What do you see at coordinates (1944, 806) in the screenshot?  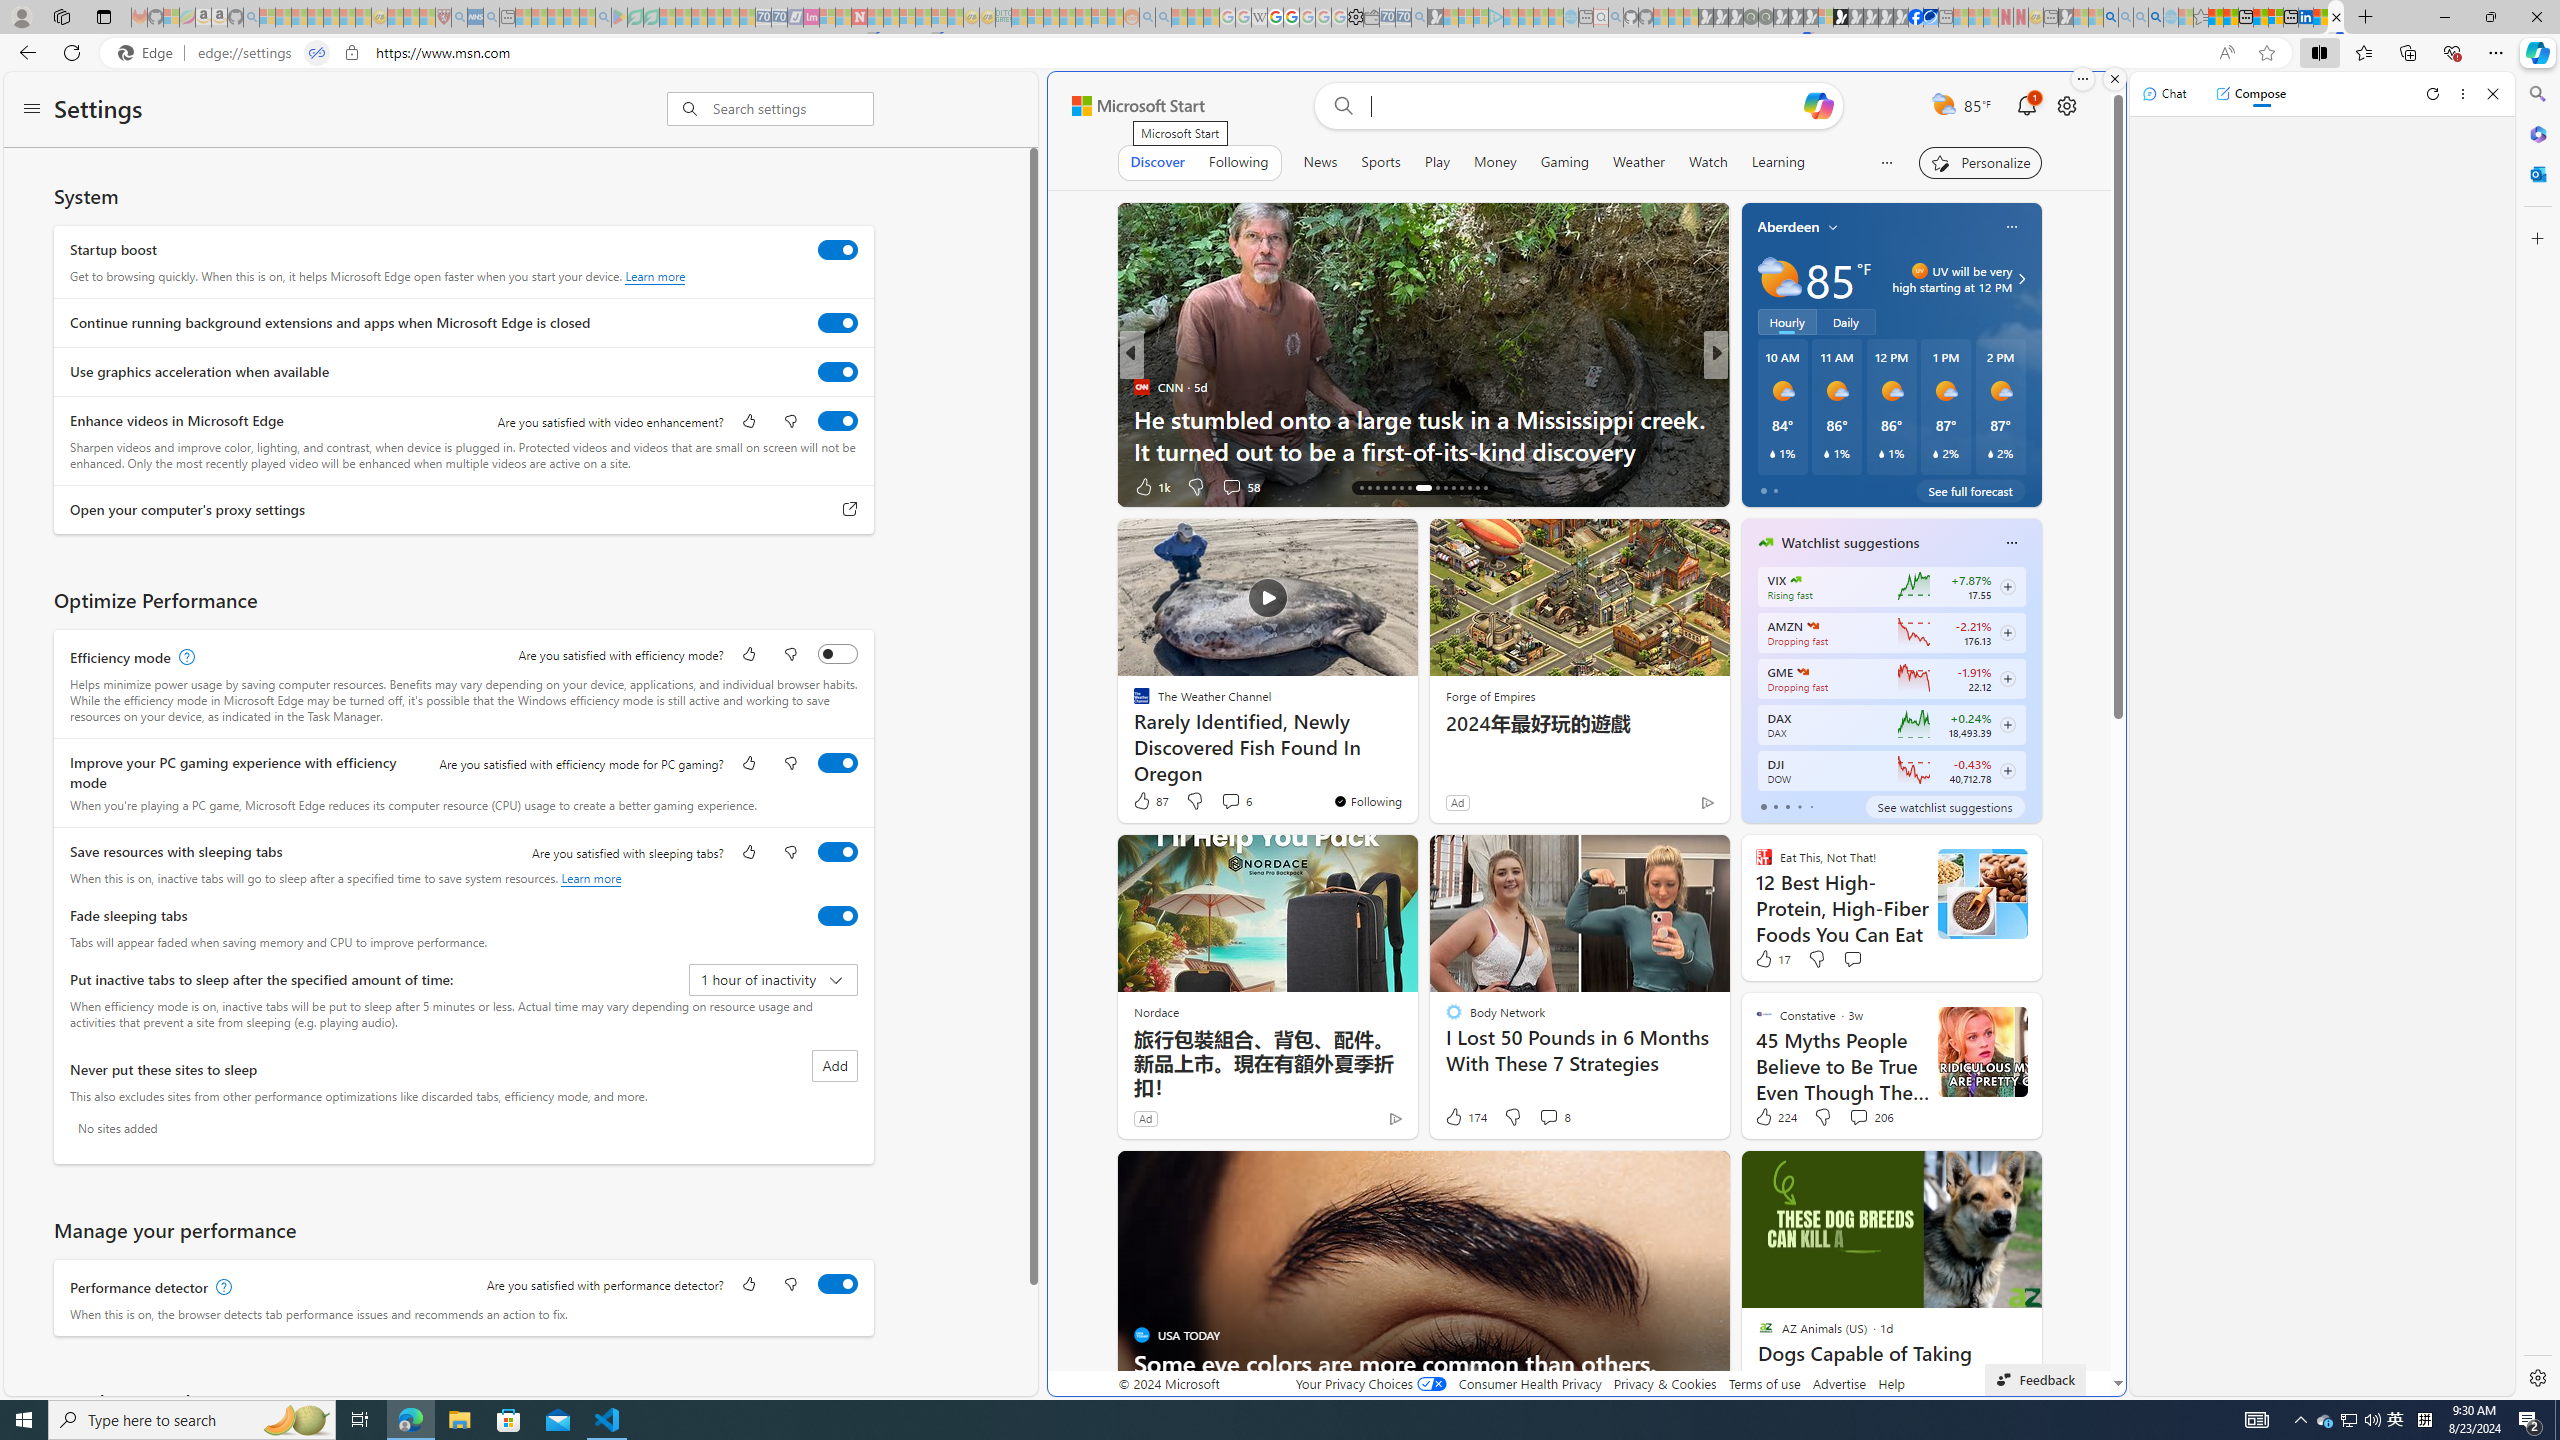 I see `See watchlist suggestions` at bounding box center [1944, 806].